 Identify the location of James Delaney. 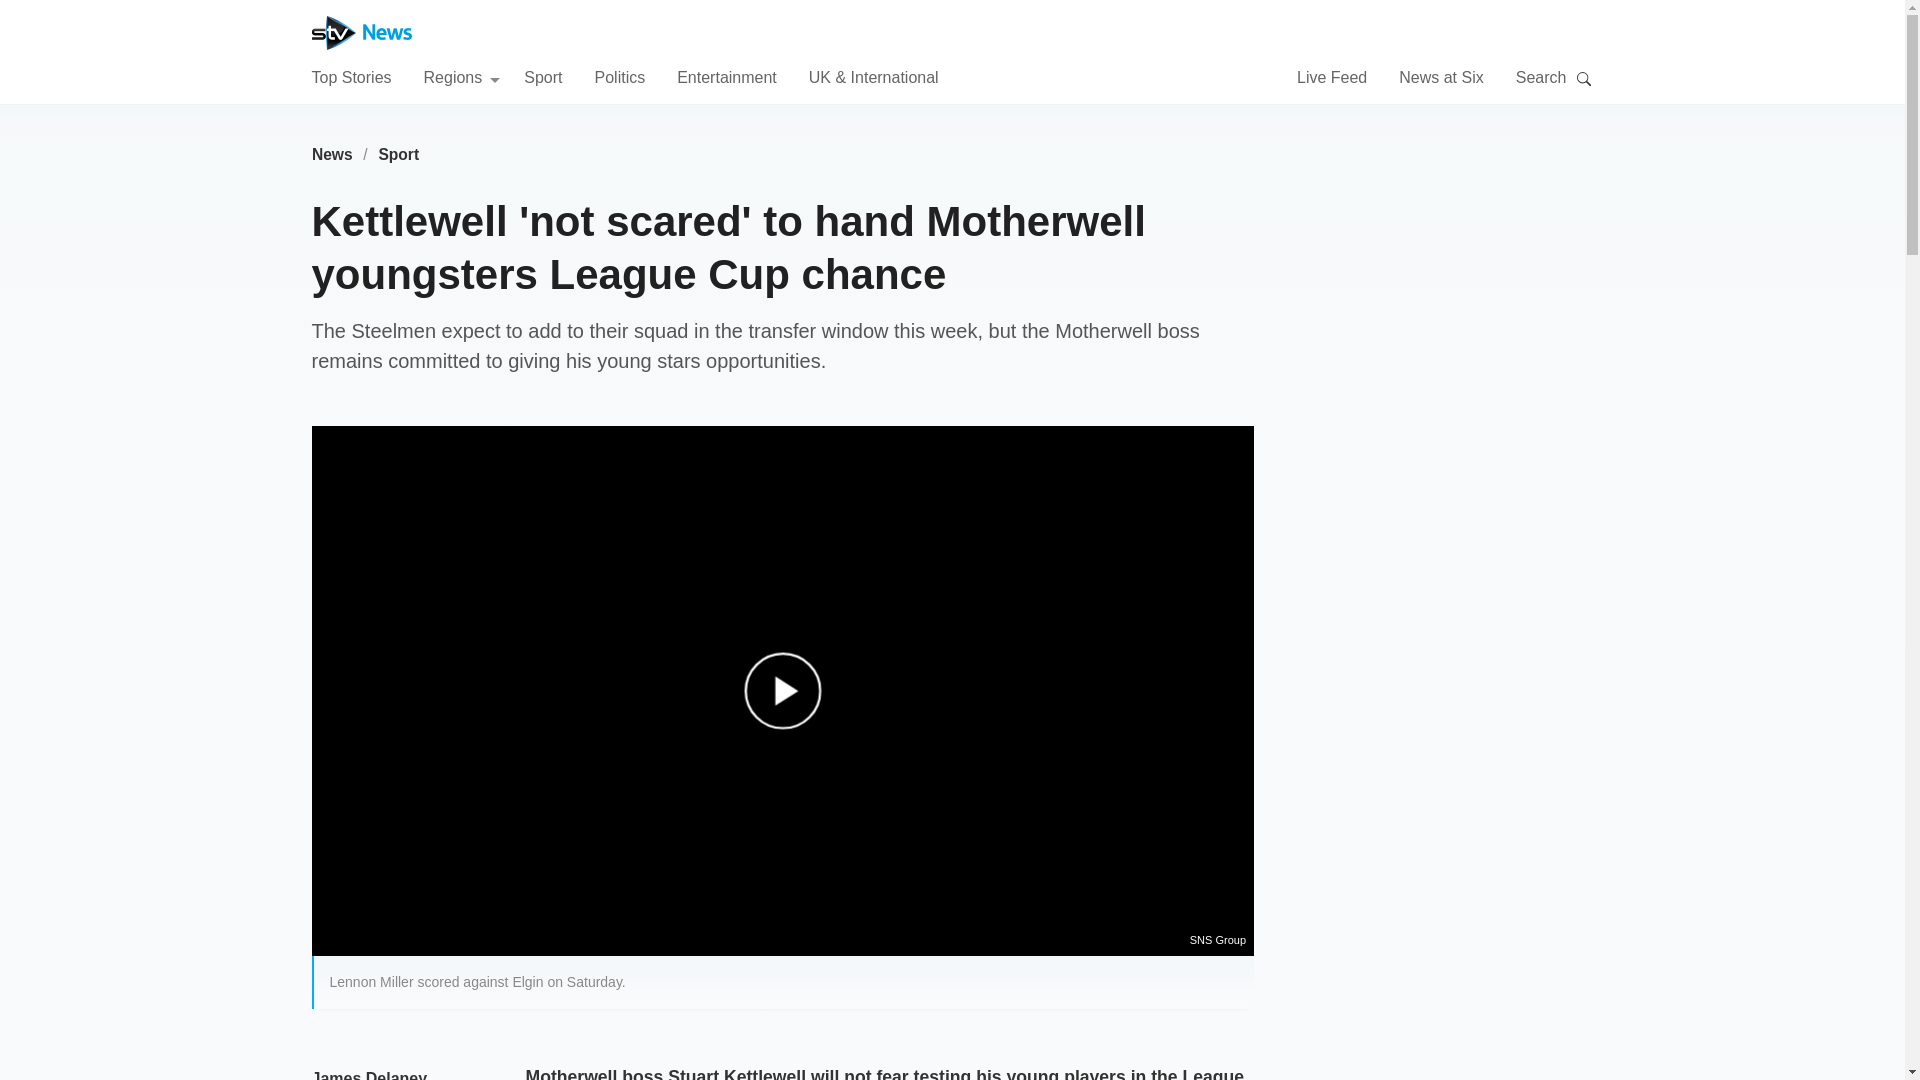
(370, 1075).